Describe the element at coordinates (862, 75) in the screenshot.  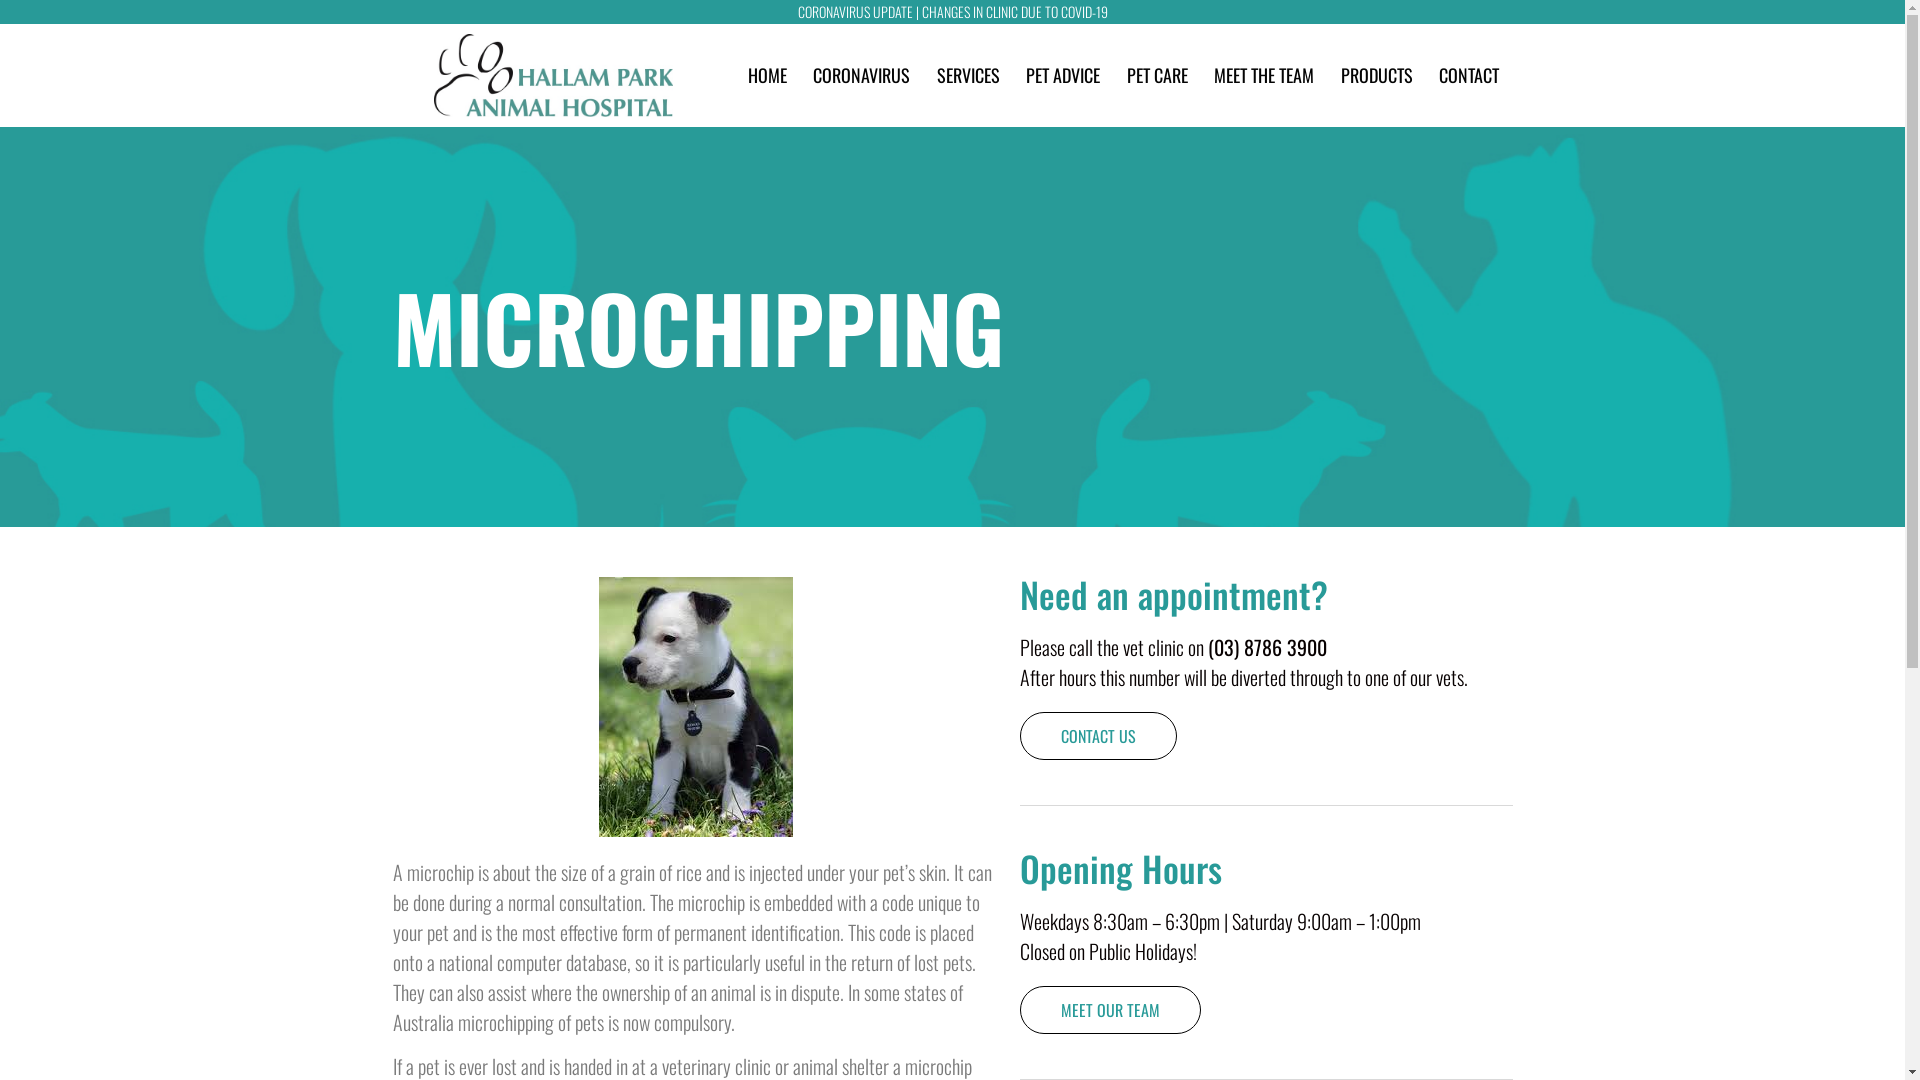
I see `CORONAVIRUS` at that location.